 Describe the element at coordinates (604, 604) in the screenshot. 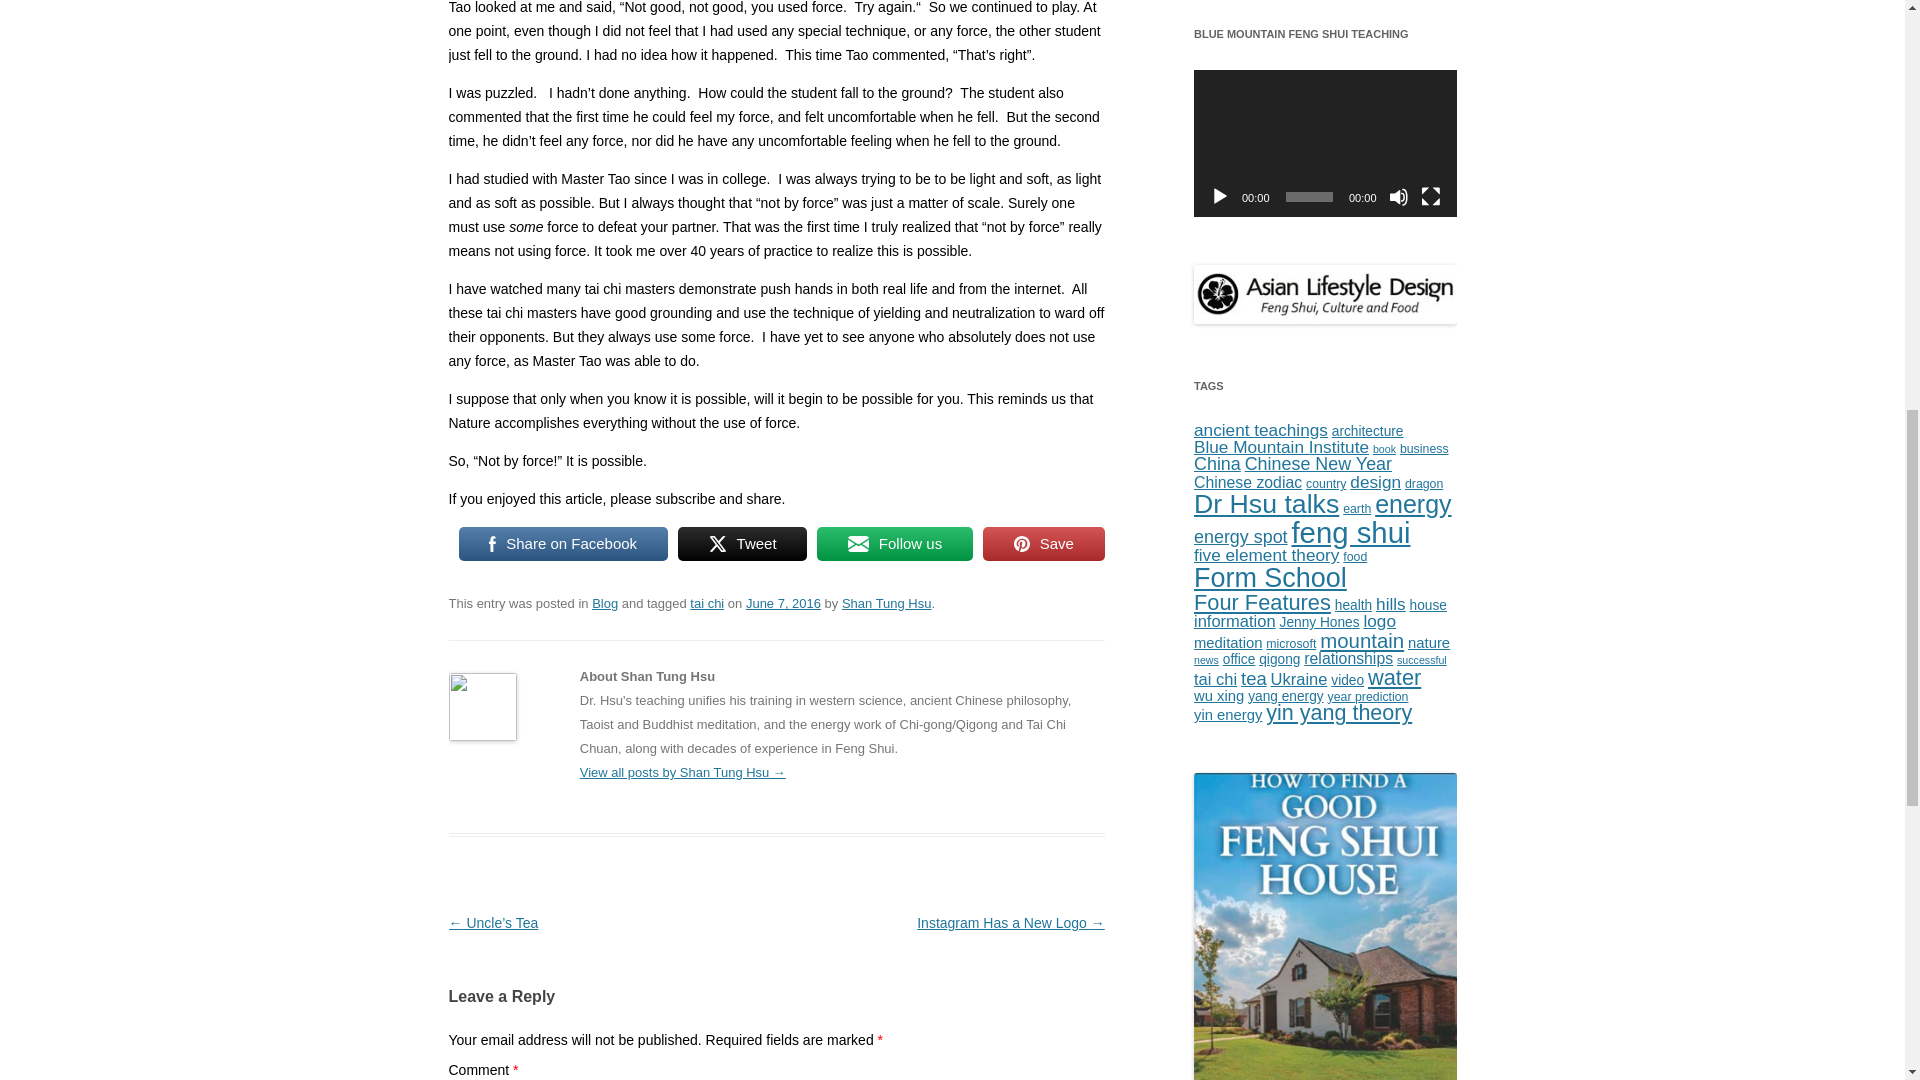

I see `Blog` at that location.